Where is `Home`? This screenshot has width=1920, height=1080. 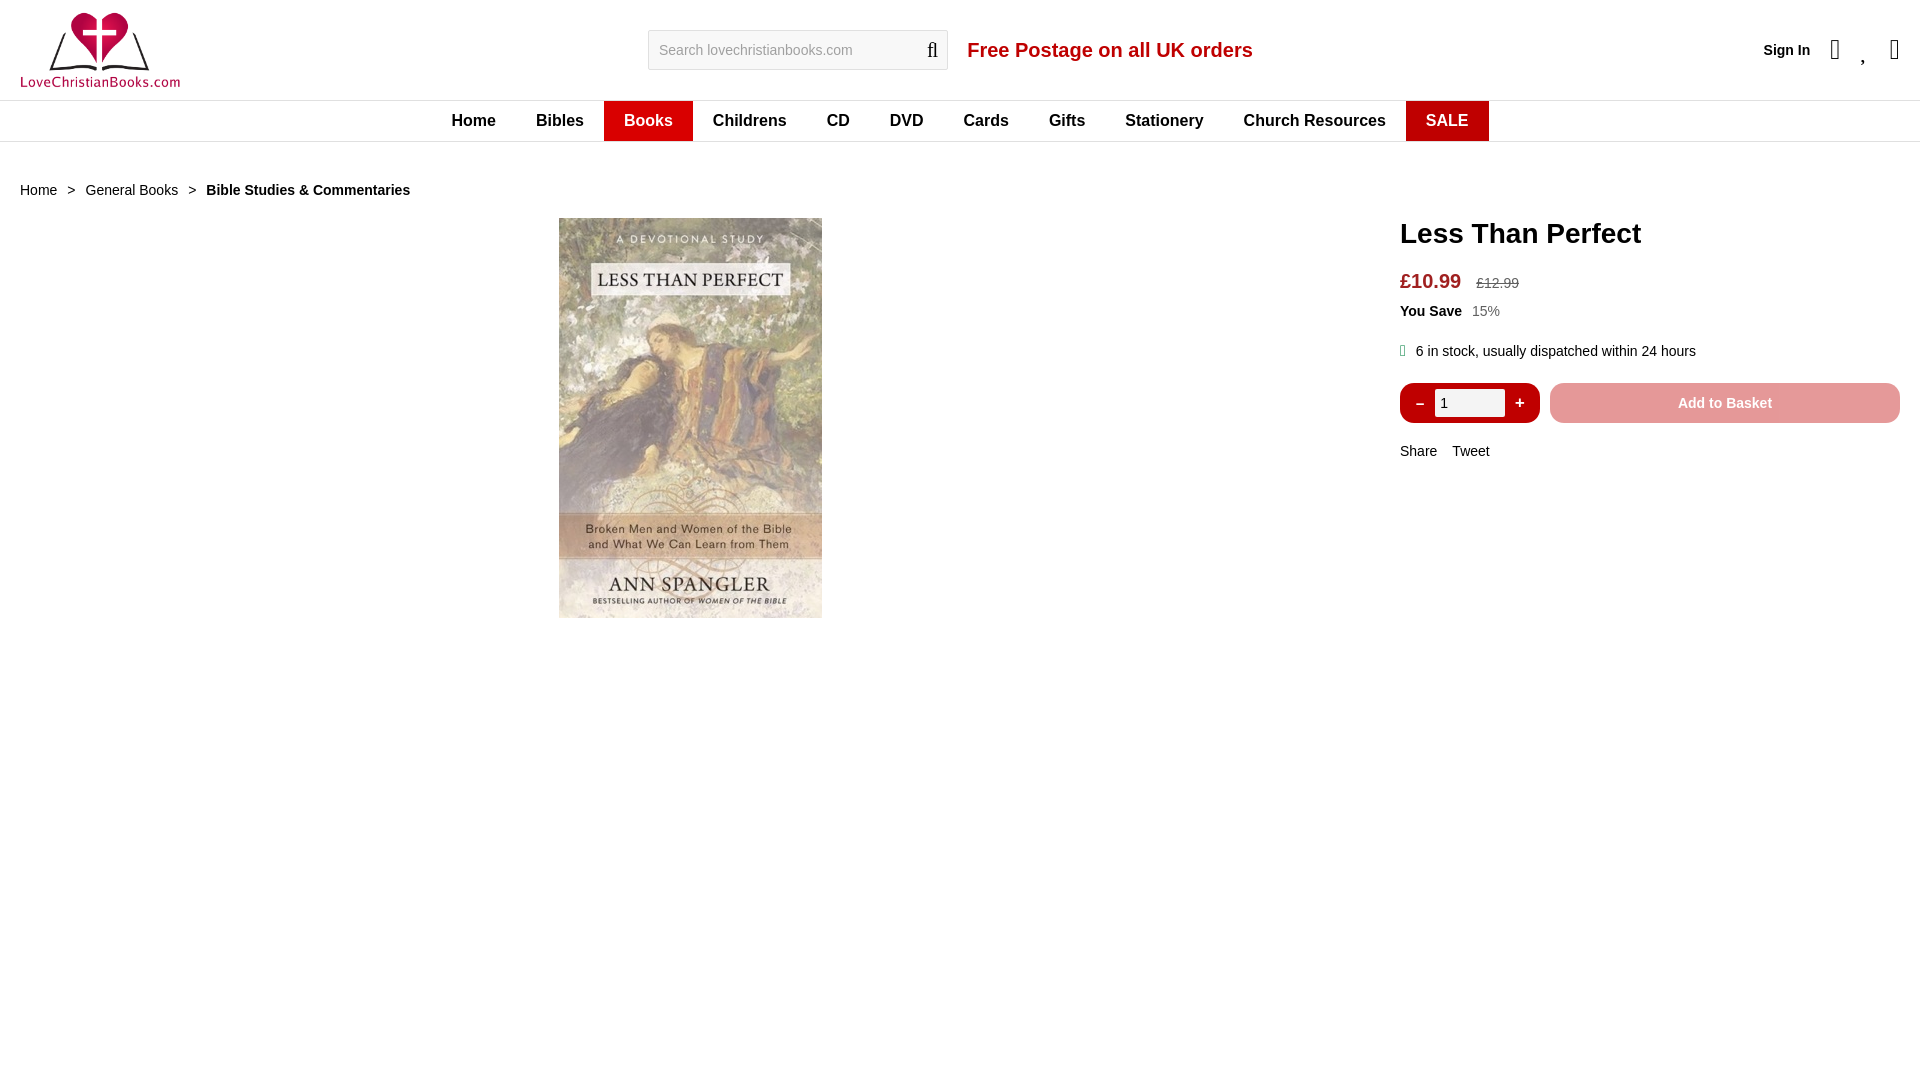
Home is located at coordinates (472, 121).